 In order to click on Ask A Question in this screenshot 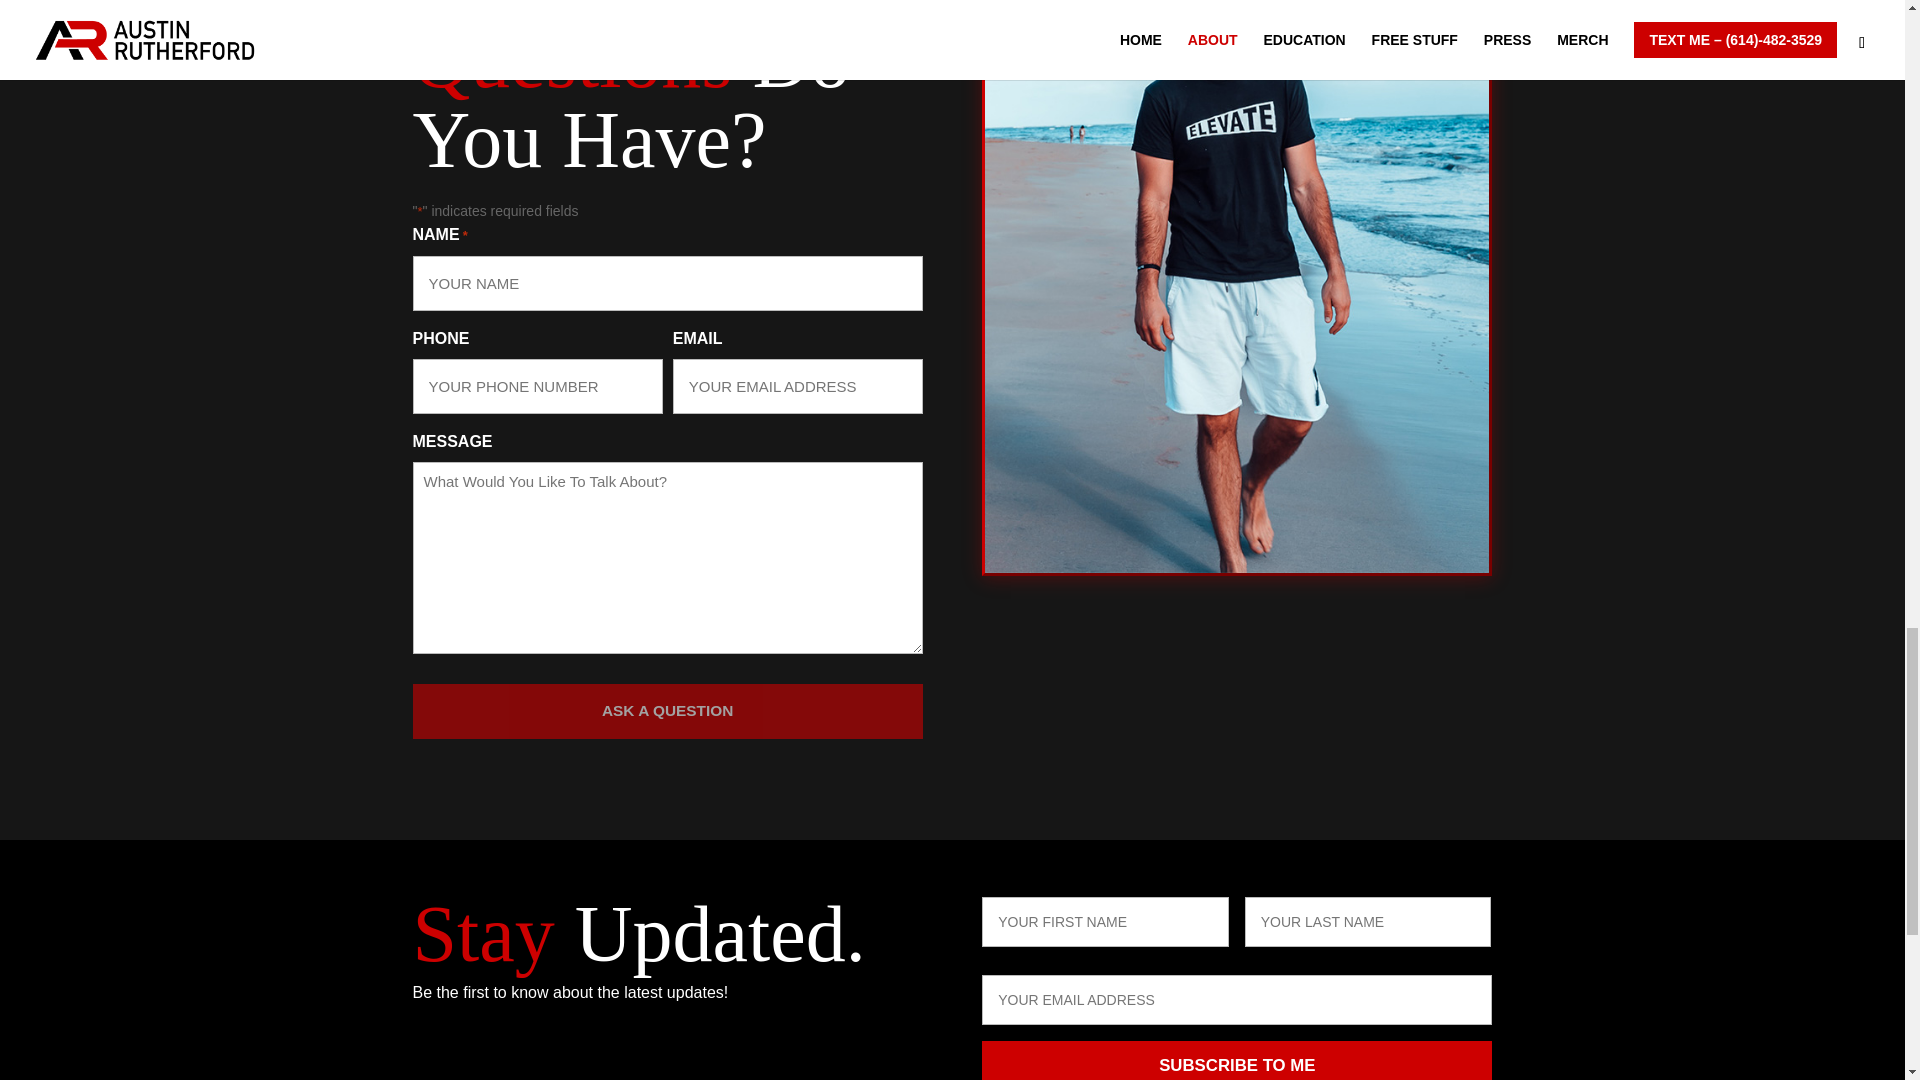, I will do `click(666, 710)`.